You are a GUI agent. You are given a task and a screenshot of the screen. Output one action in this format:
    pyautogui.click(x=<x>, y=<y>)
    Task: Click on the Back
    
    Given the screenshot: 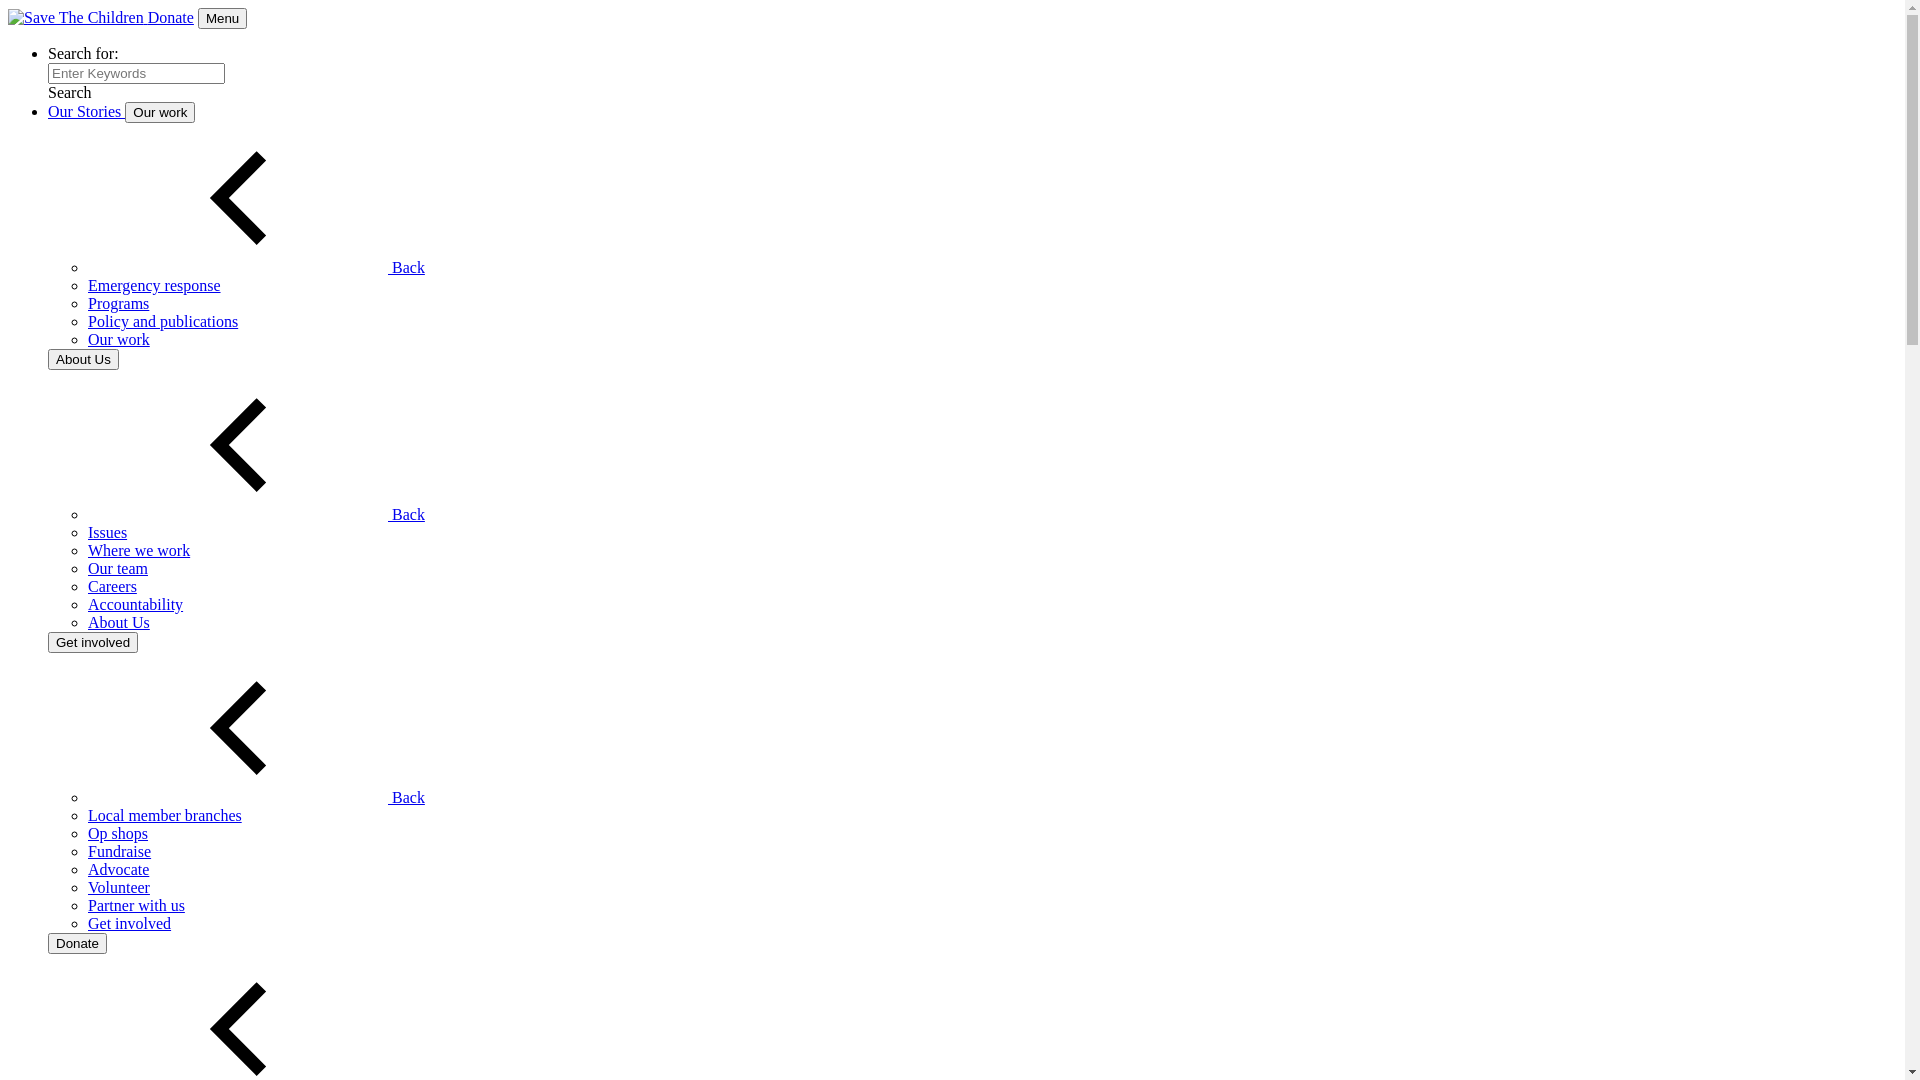 What is the action you would take?
    pyautogui.click(x=256, y=514)
    